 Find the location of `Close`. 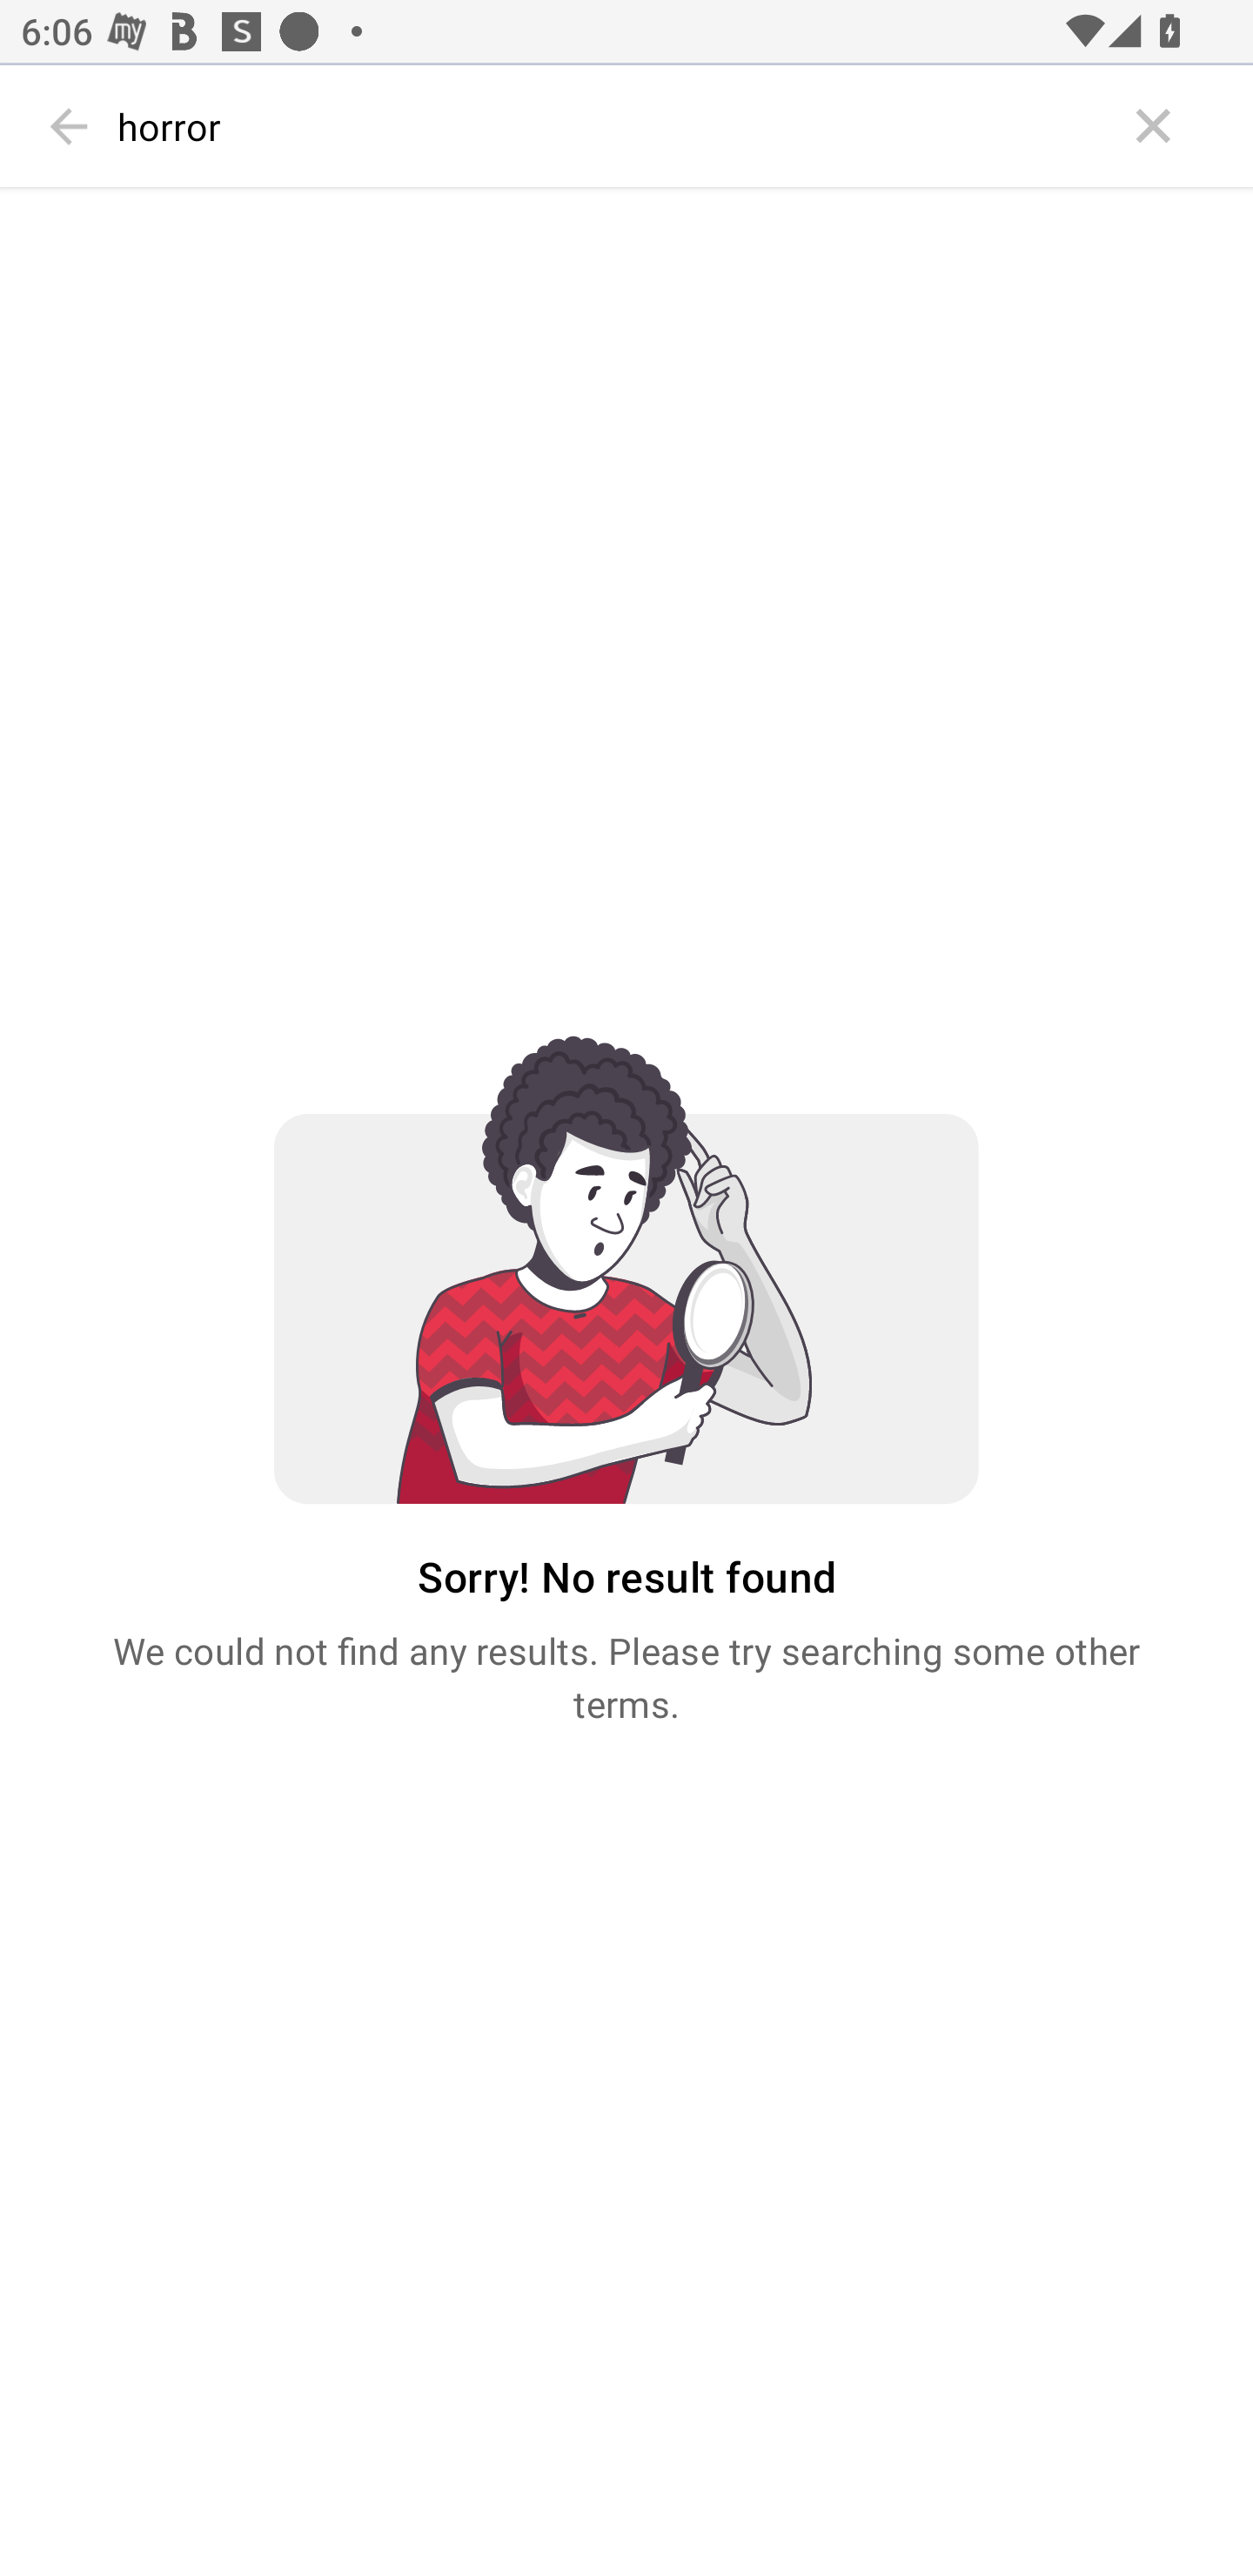

Close is located at coordinates (1154, 126).